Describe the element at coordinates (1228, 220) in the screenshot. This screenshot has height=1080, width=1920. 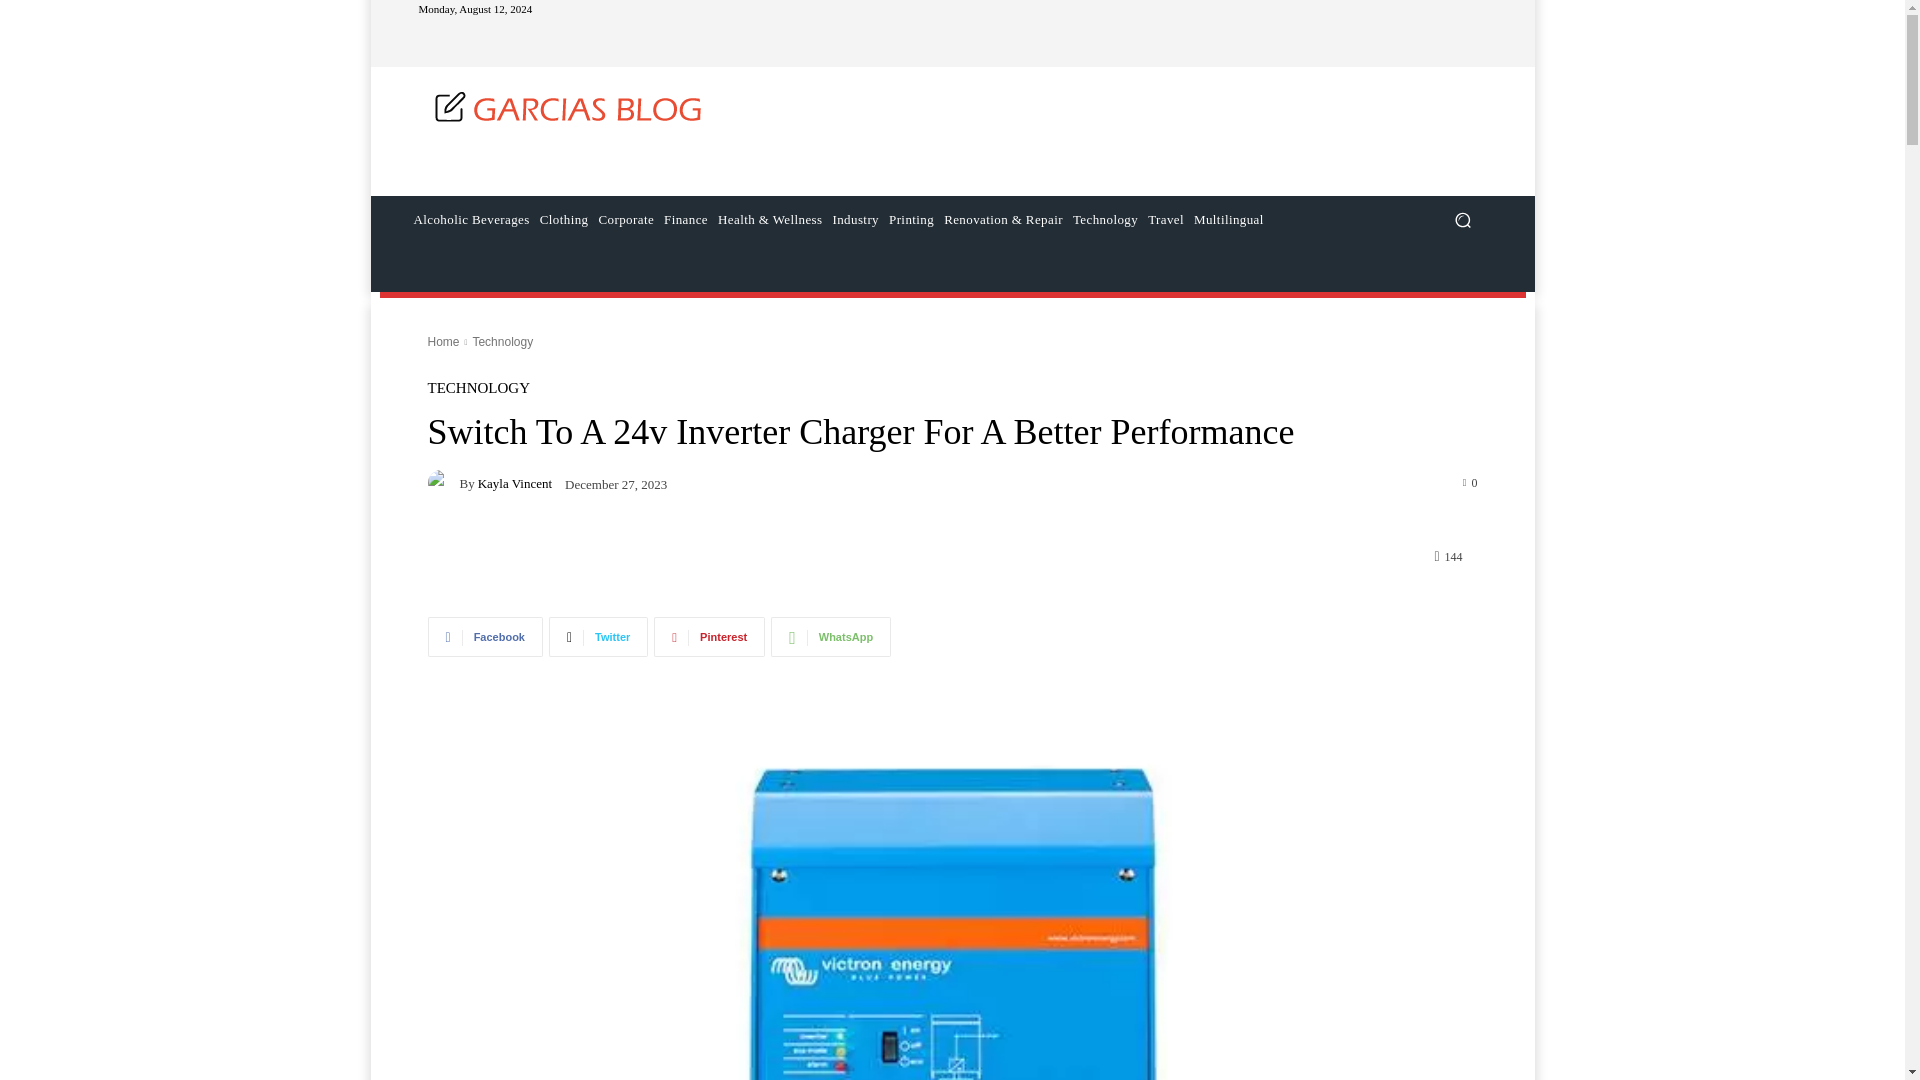
I see `Multilingual` at that location.